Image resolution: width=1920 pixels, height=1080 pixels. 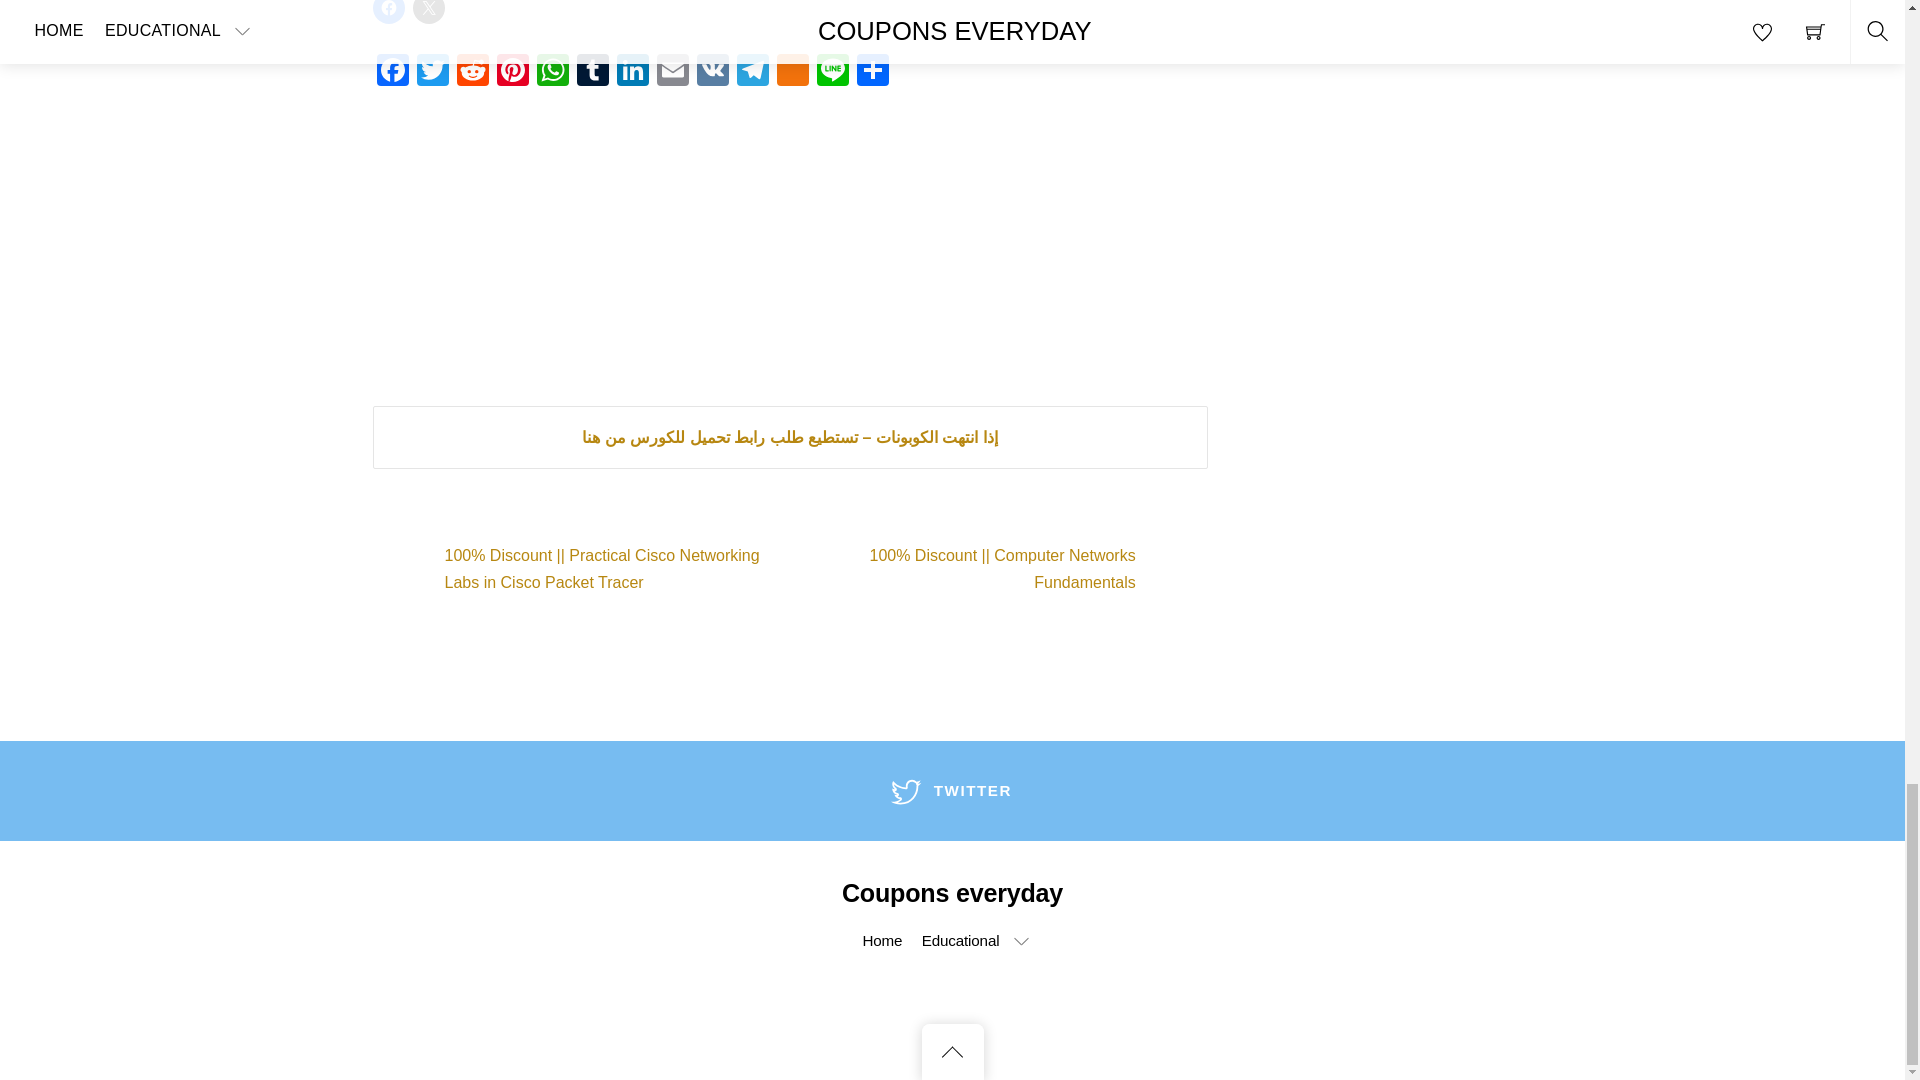 What do you see at coordinates (471, 72) in the screenshot?
I see `Reddit` at bounding box center [471, 72].